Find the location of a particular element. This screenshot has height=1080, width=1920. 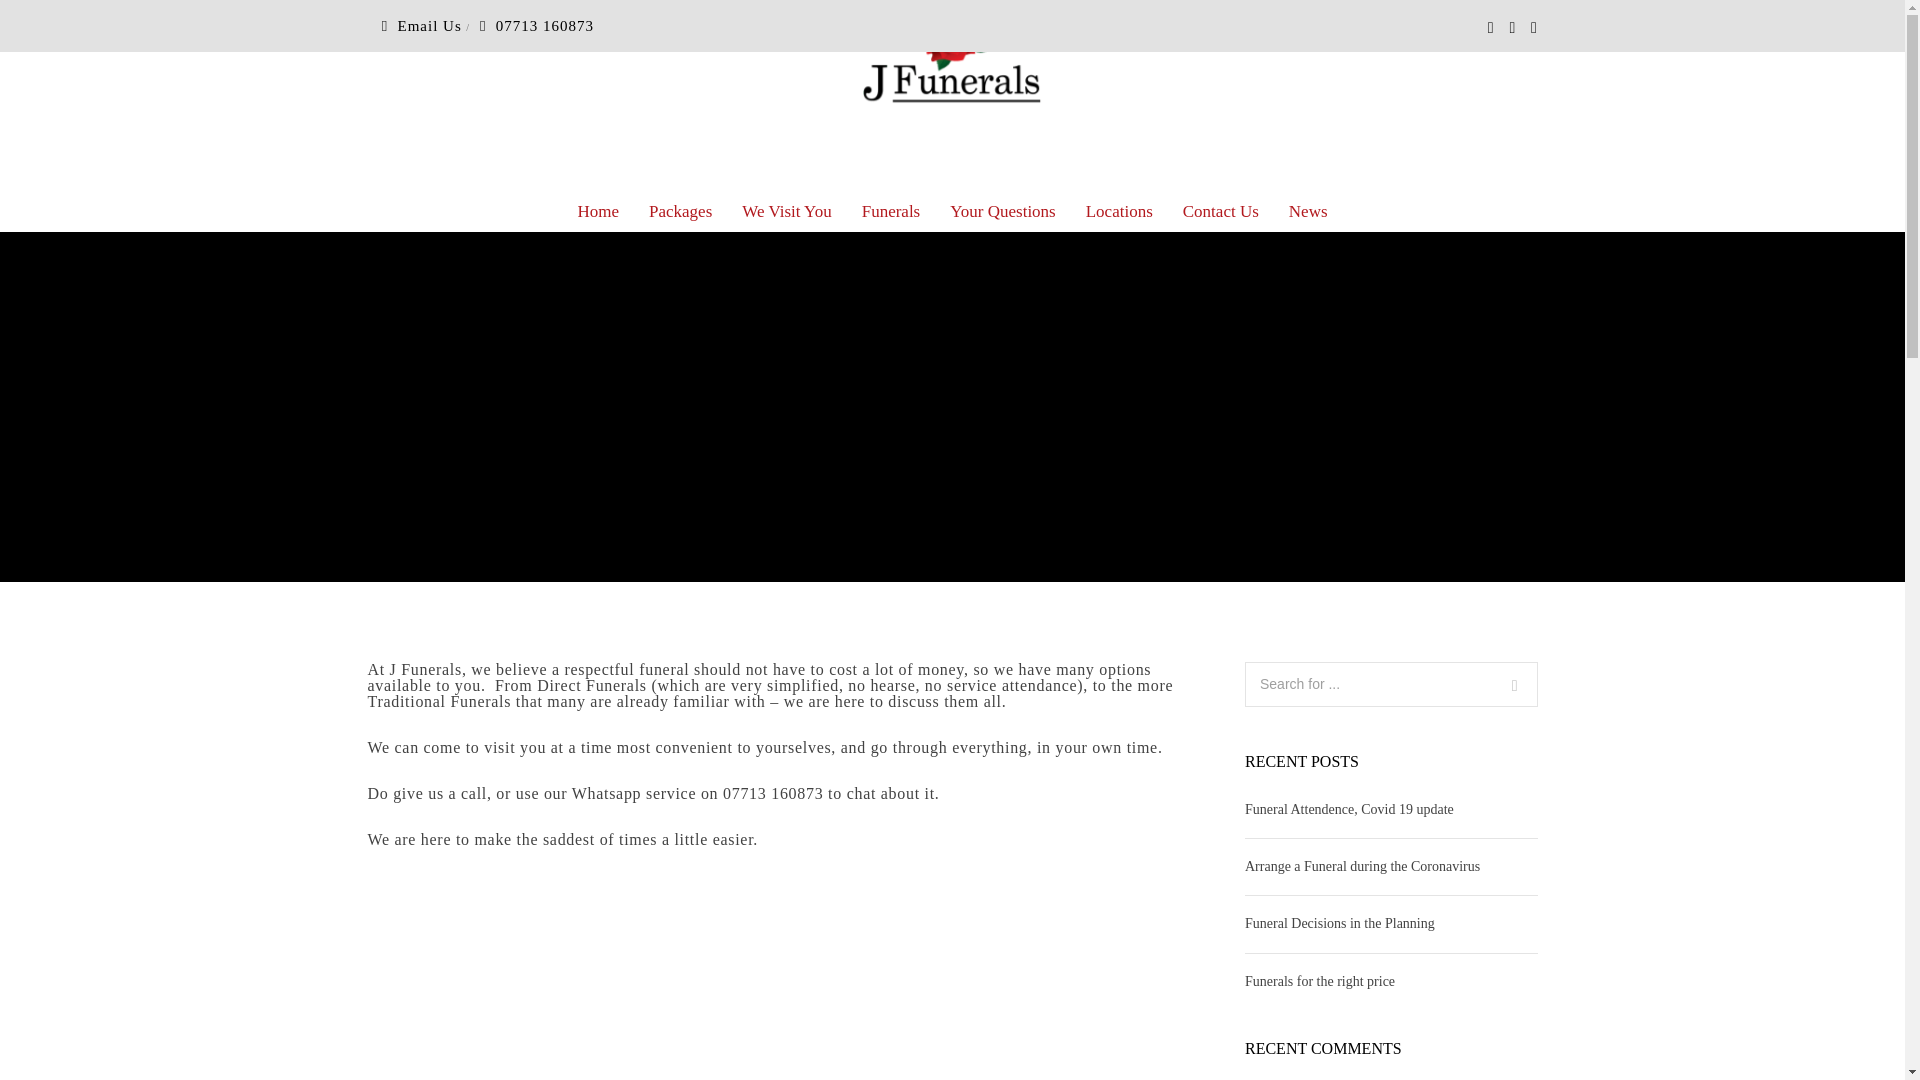

Locations is located at coordinates (1119, 212).